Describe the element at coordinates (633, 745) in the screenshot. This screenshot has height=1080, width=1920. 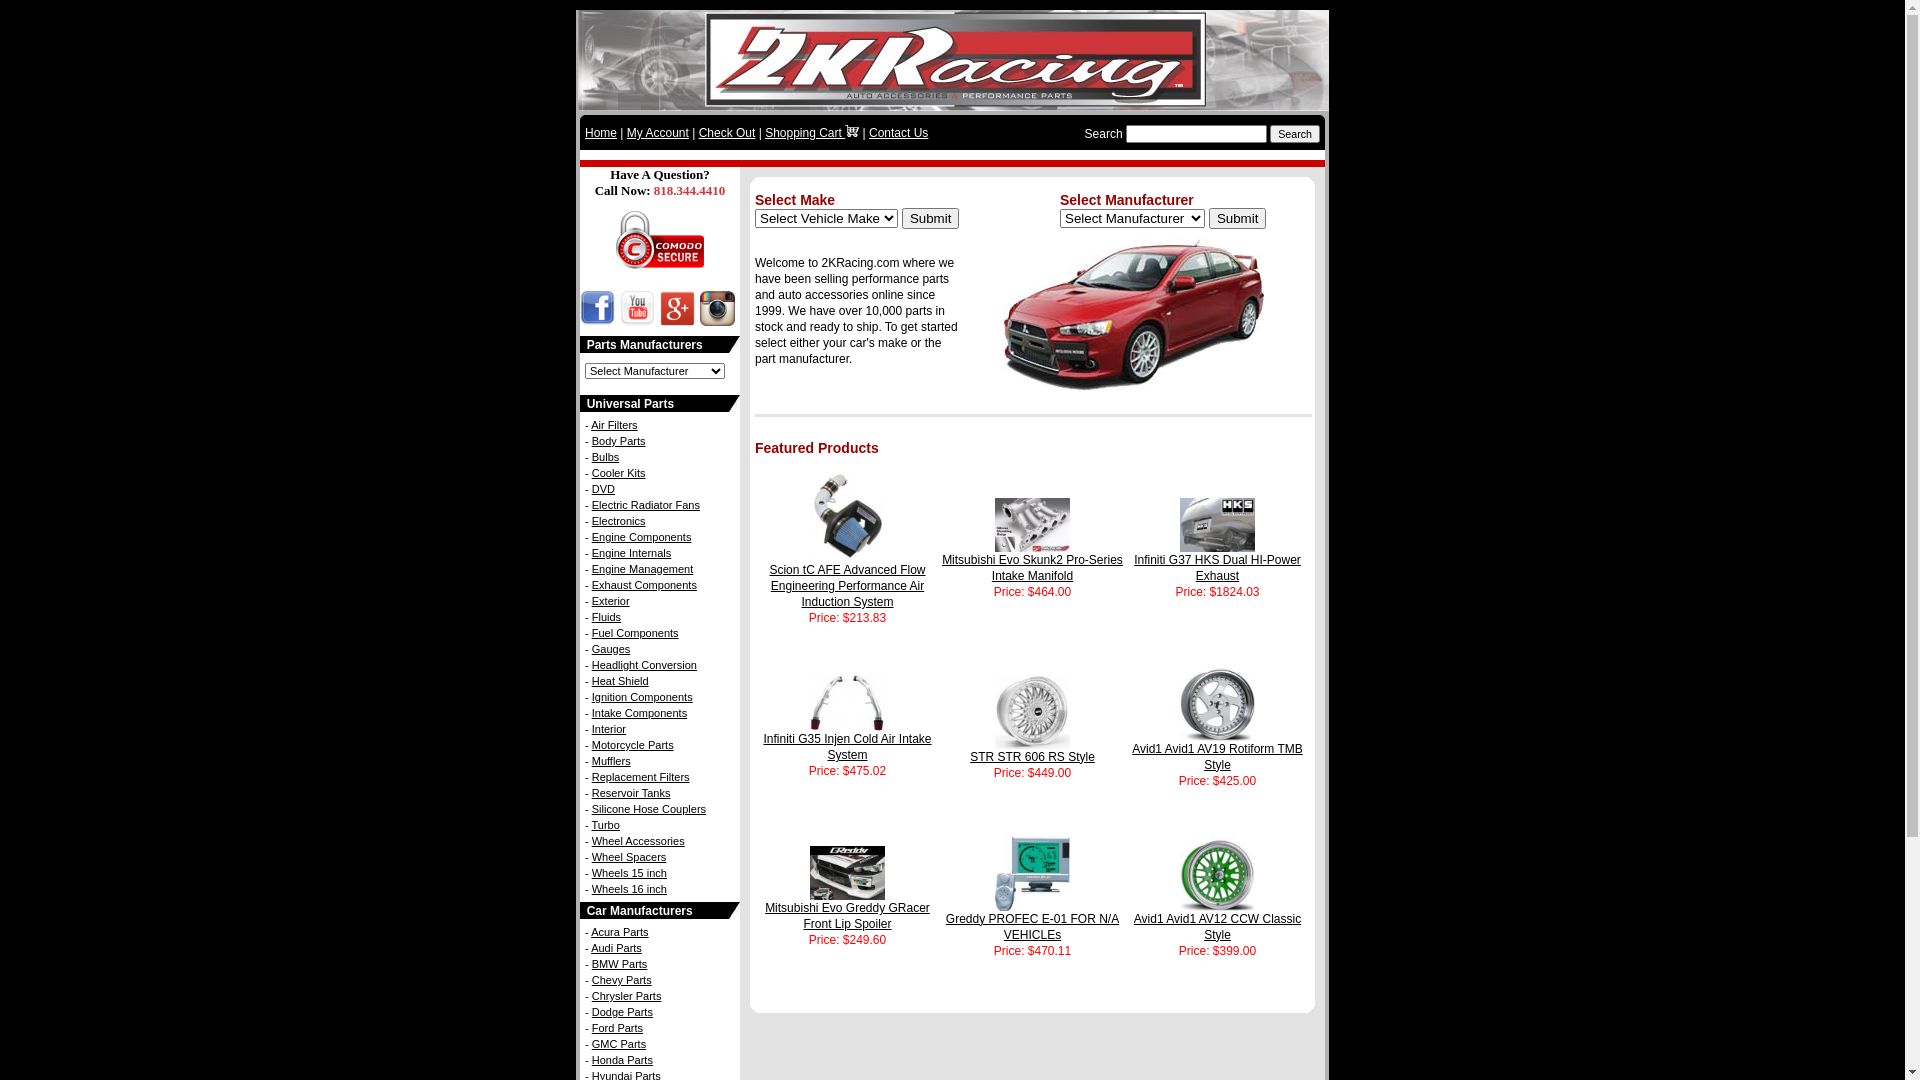
I see `Motorcycle Parts` at that location.